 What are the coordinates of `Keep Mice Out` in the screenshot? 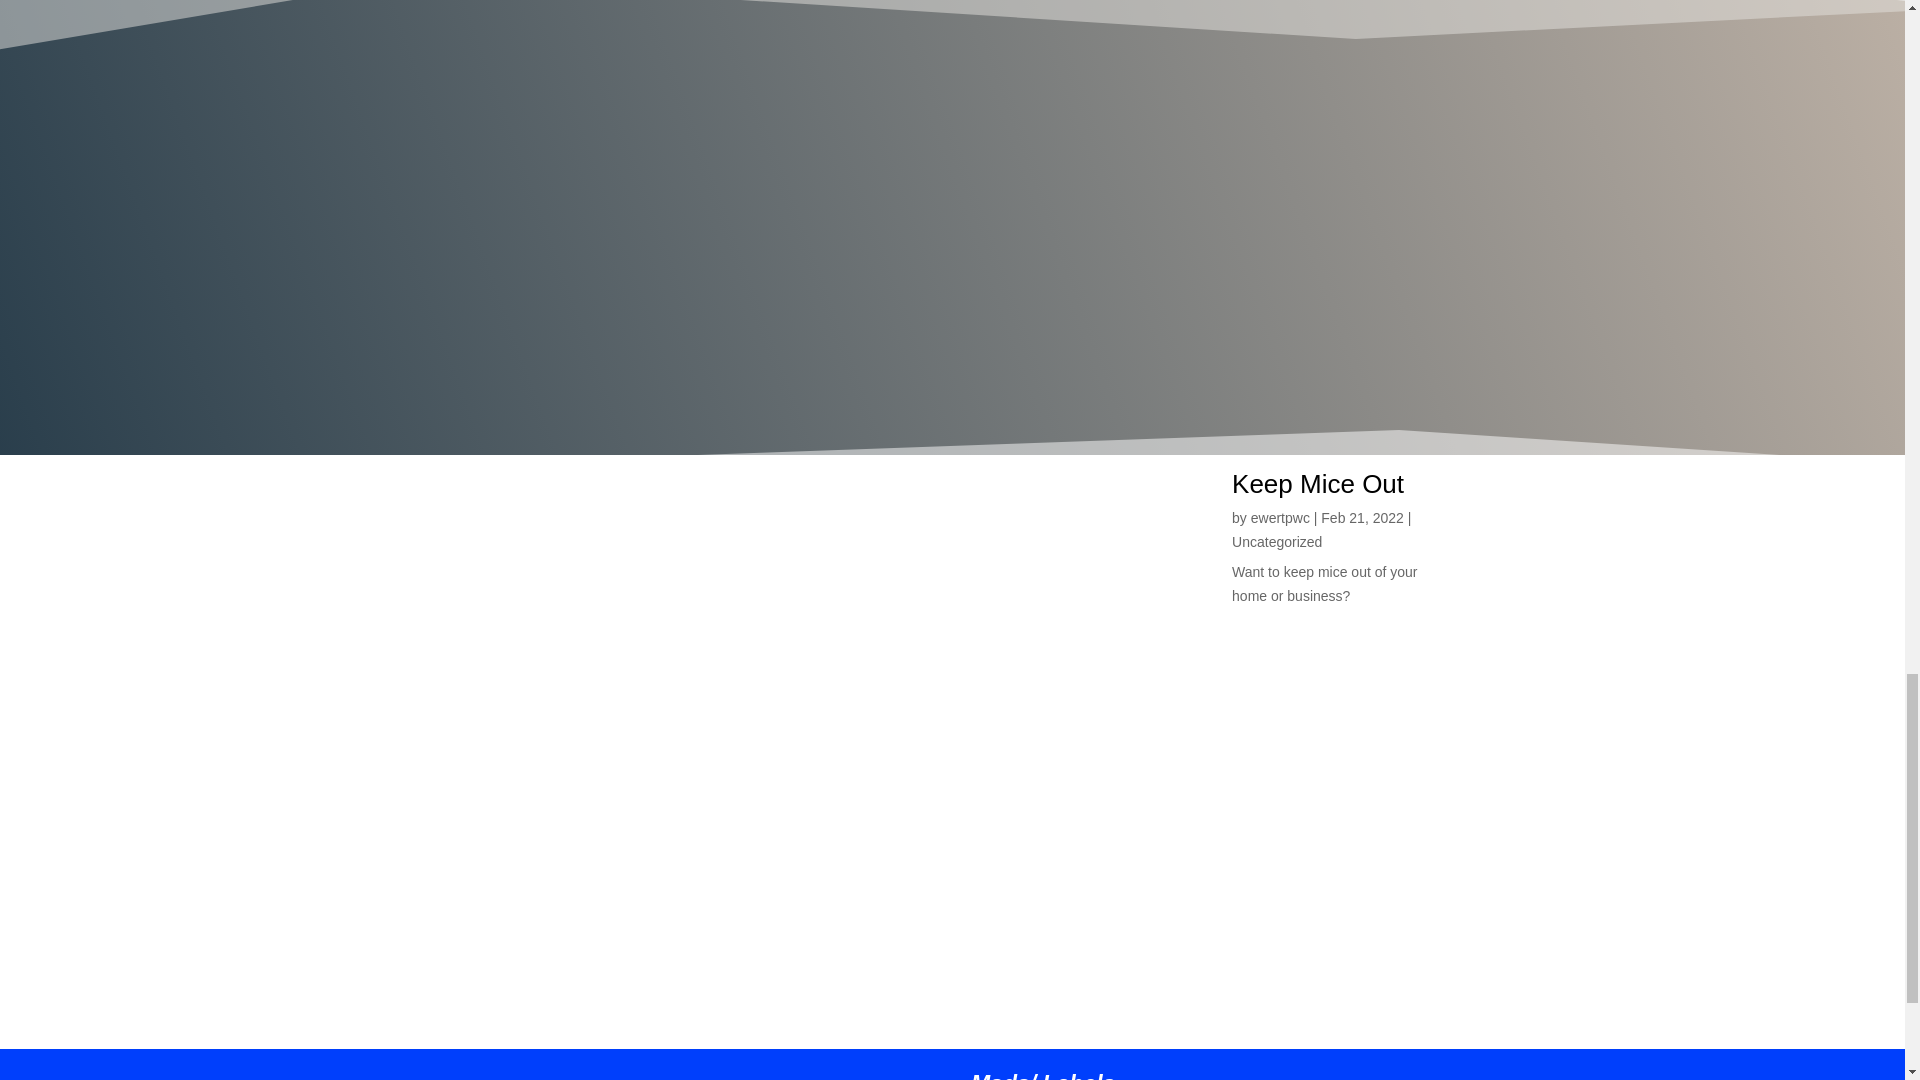 It's located at (1318, 483).